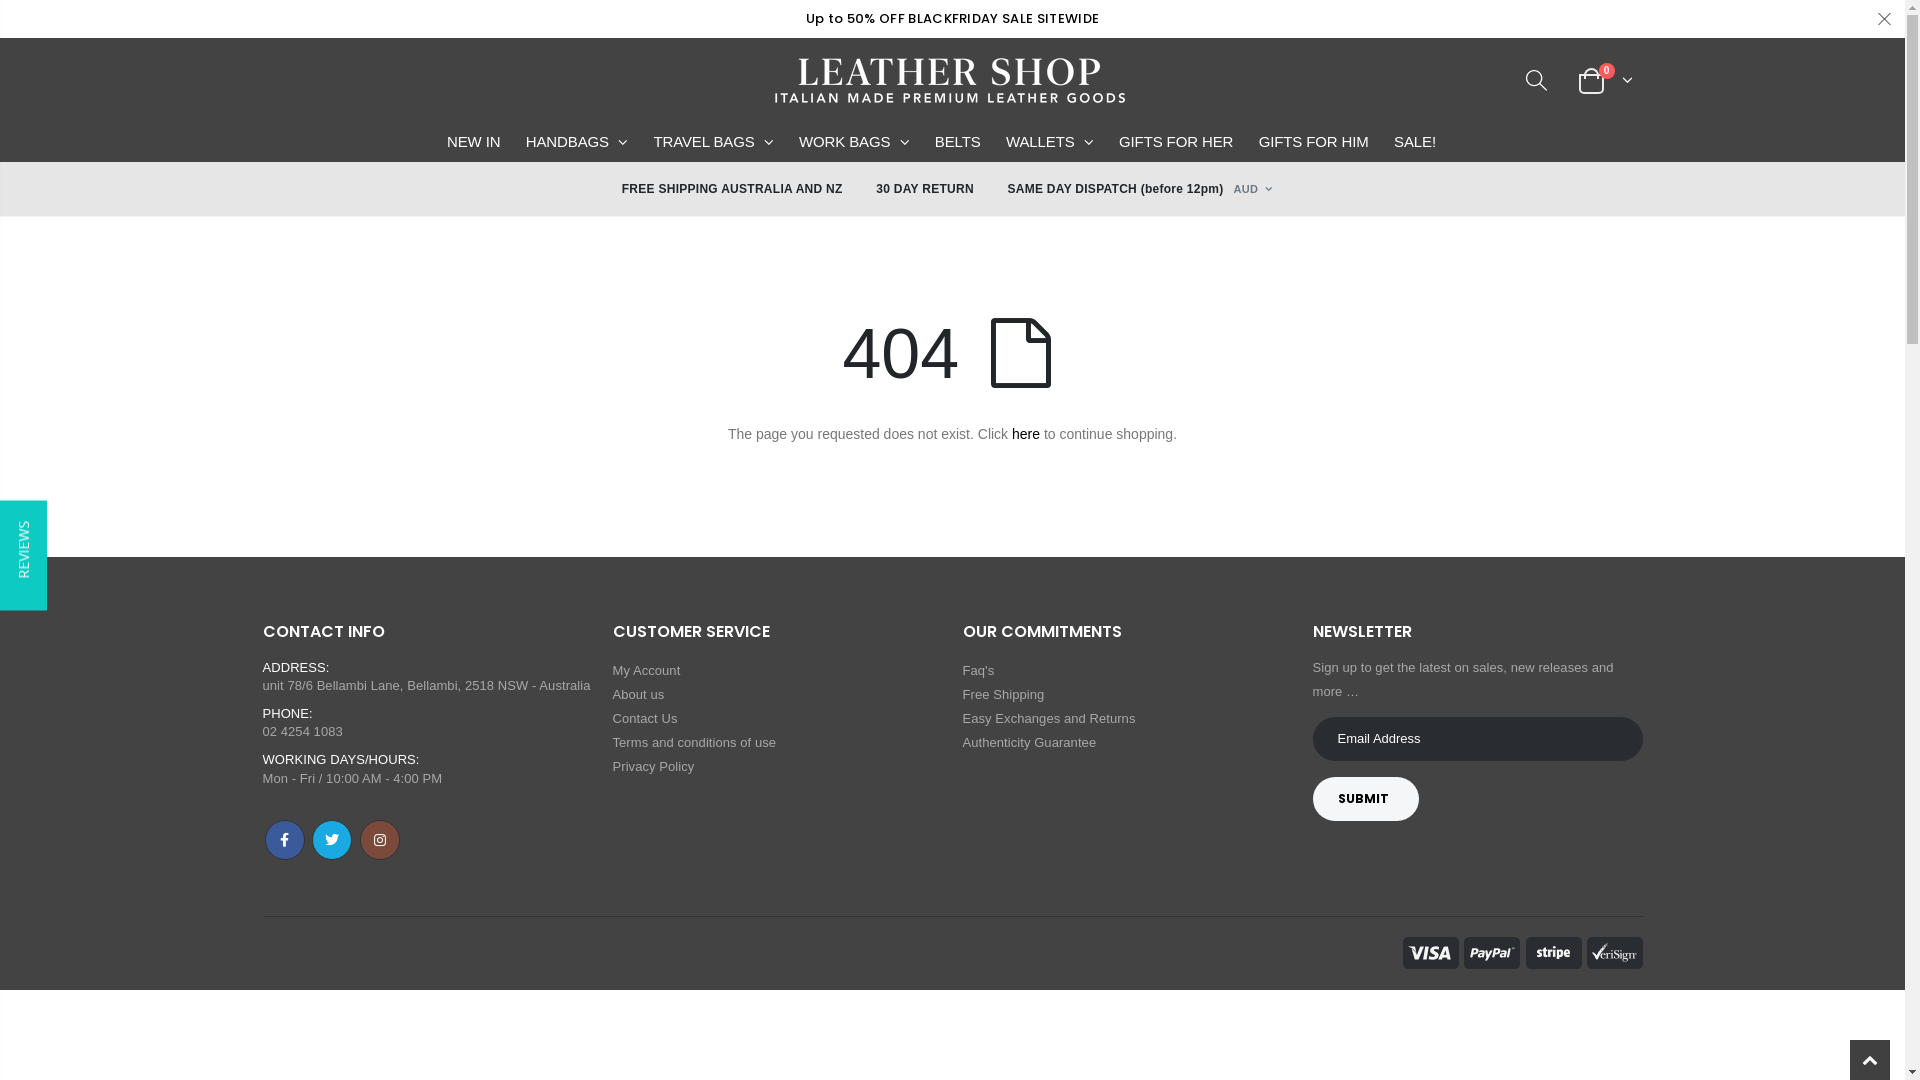 This screenshot has width=1920, height=1080. What do you see at coordinates (653, 766) in the screenshot?
I see `Privacy Policy` at bounding box center [653, 766].